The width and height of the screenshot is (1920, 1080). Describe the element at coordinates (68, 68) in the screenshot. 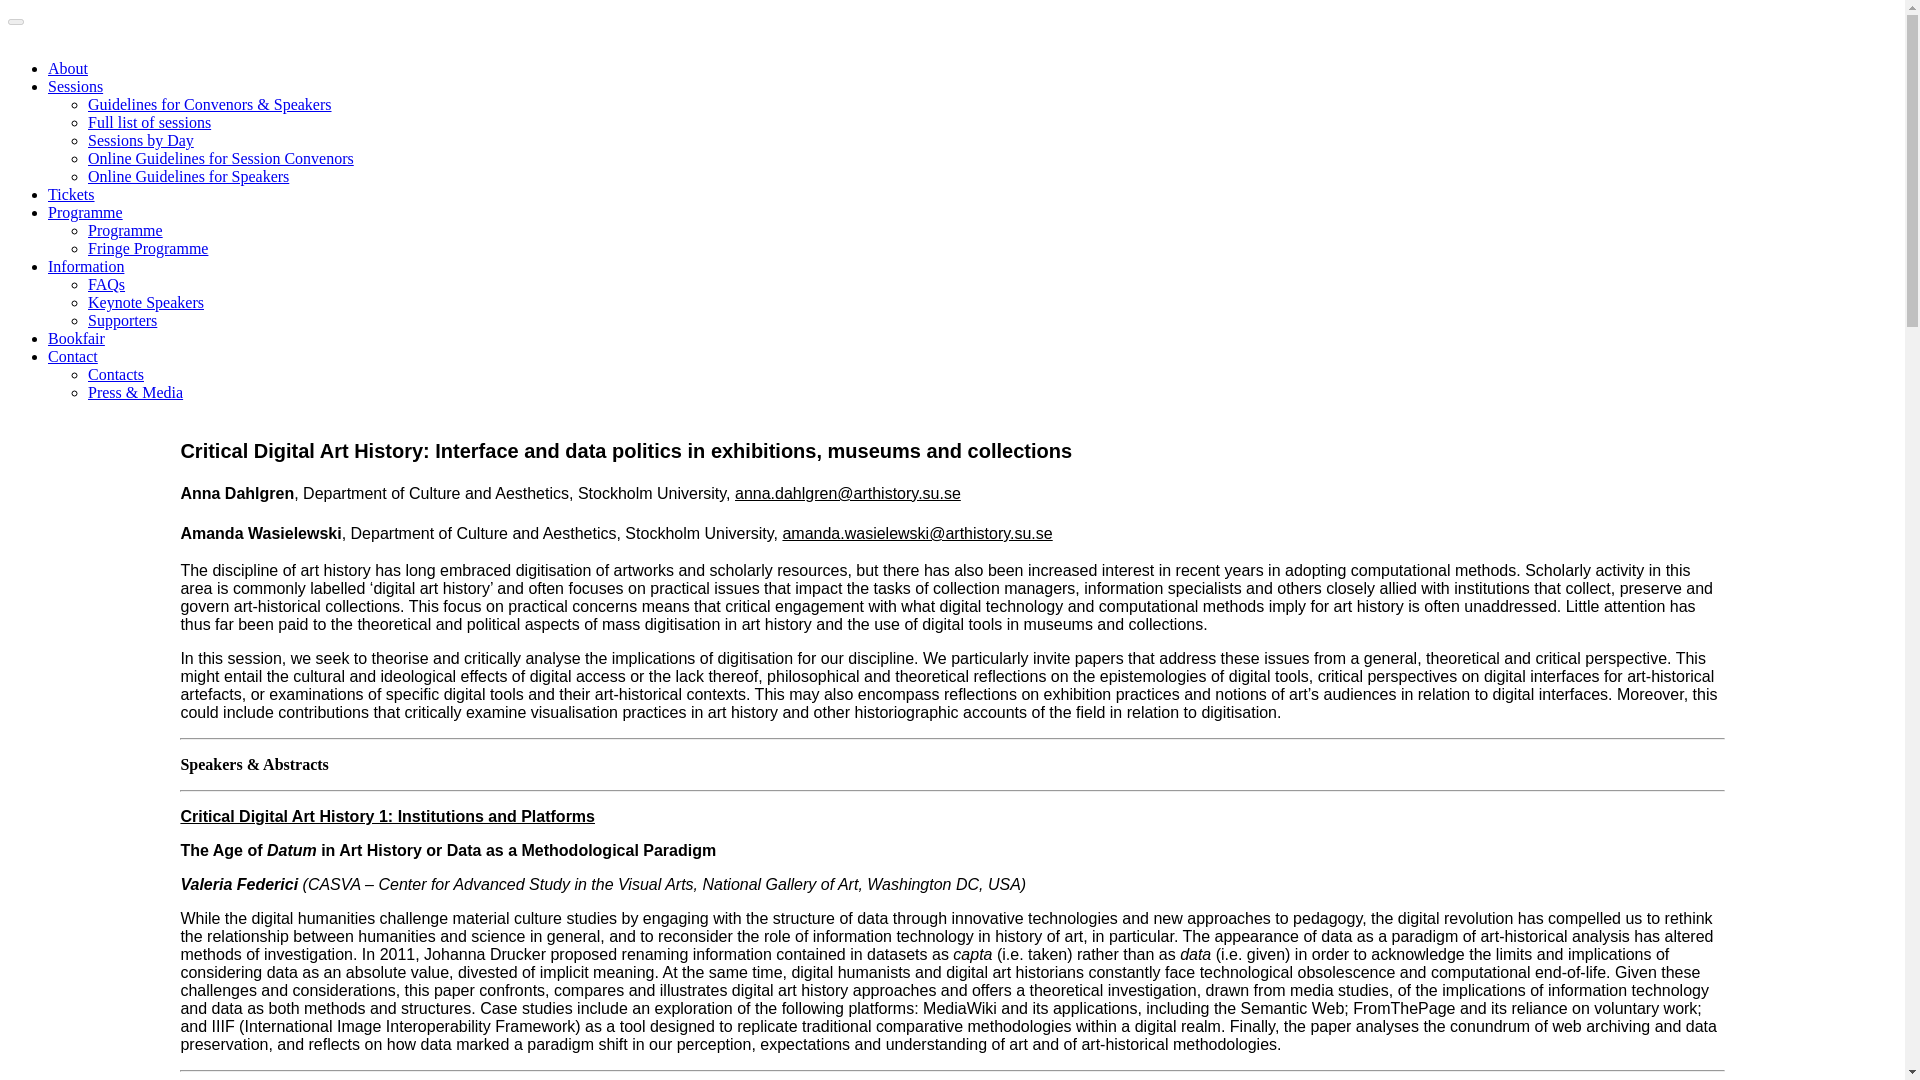

I see `About` at that location.